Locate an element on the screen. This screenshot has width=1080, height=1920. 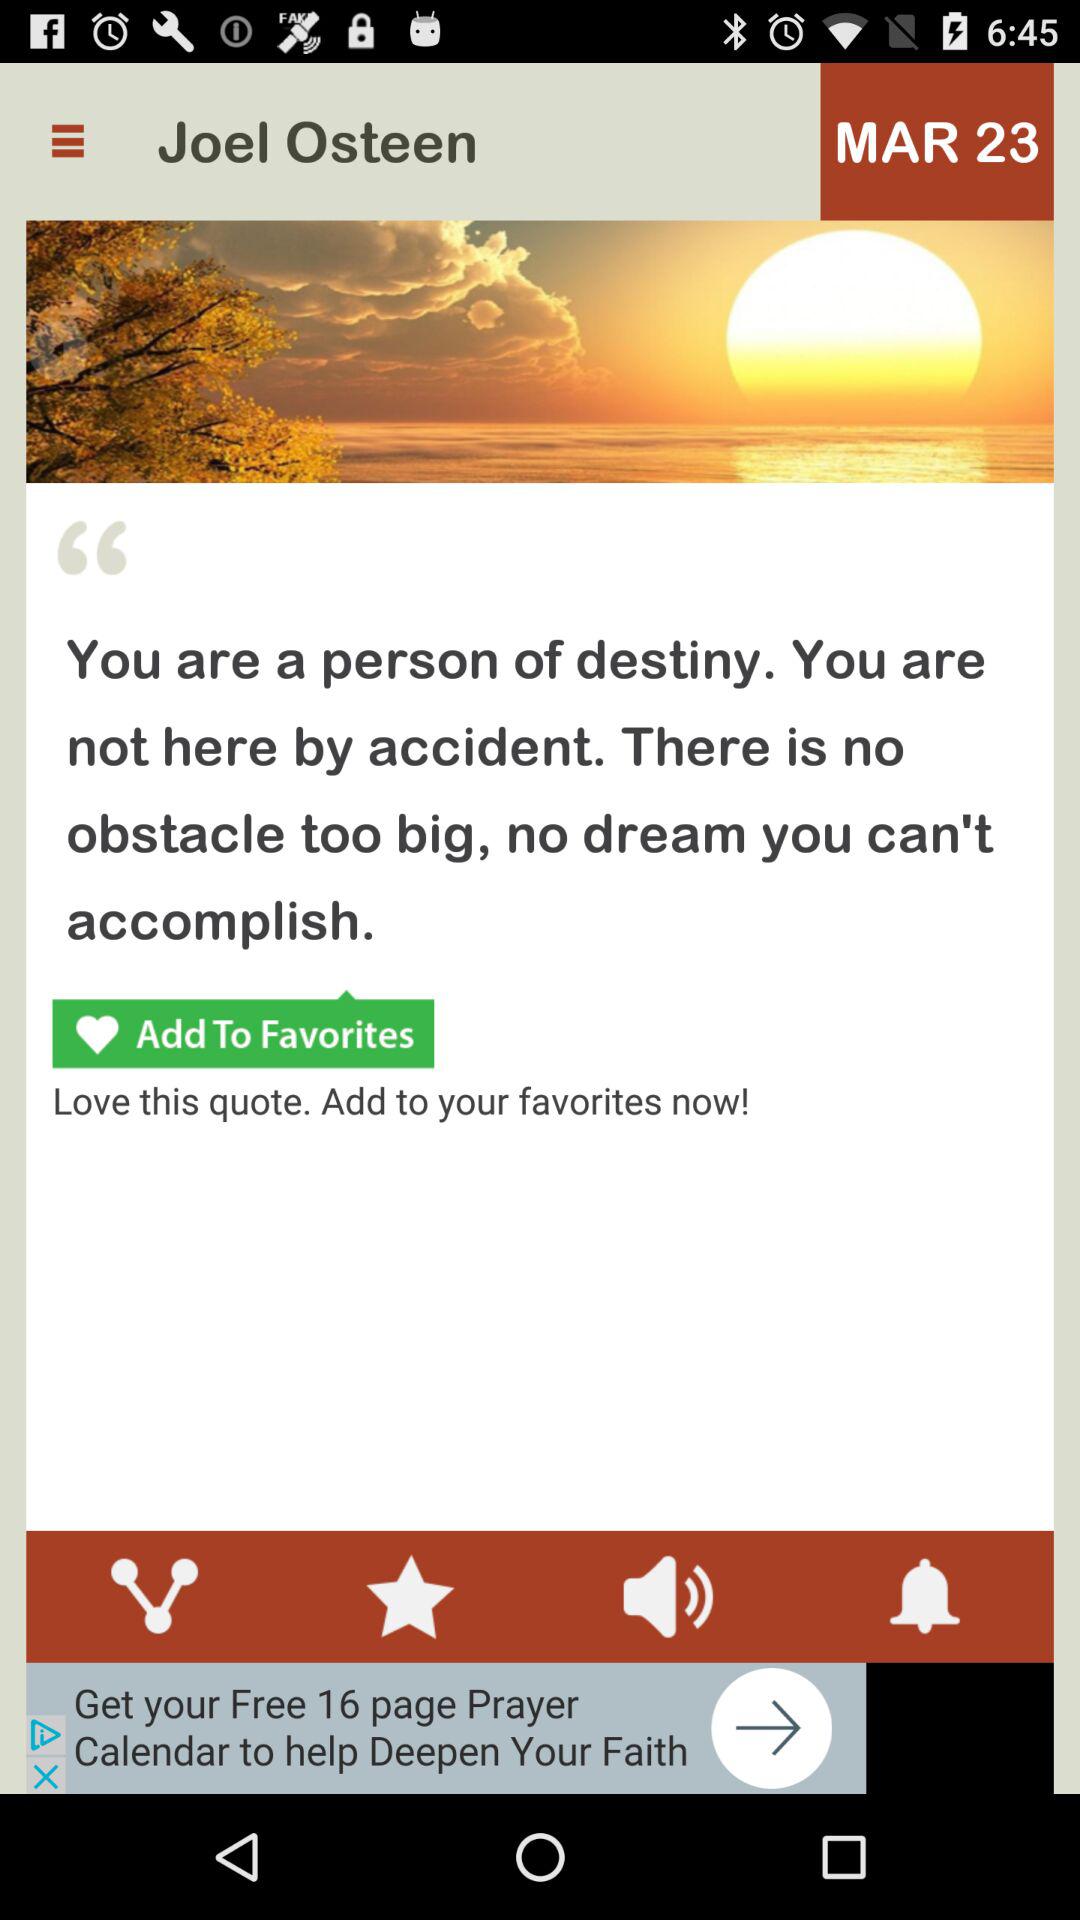
advertisement is located at coordinates (446, 1728).